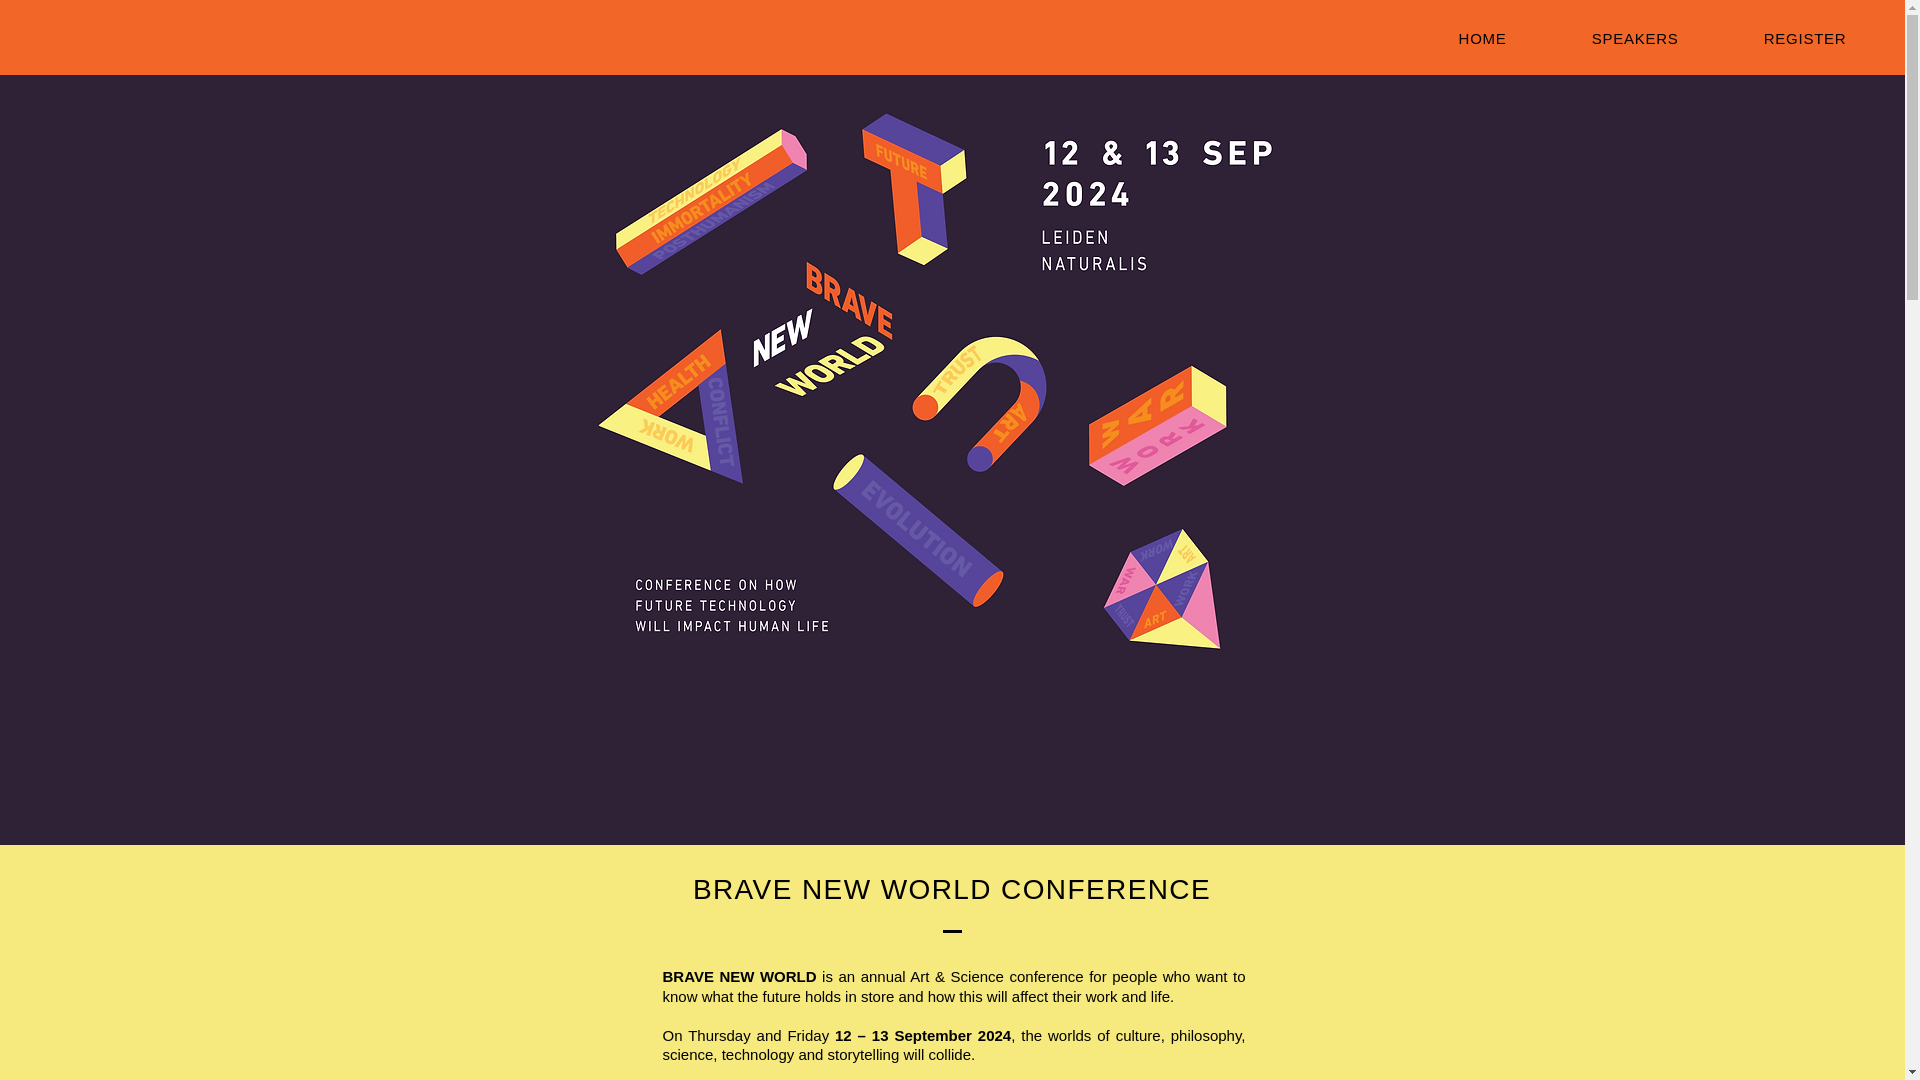 The height and width of the screenshot is (1080, 1920). What do you see at coordinates (1634, 38) in the screenshot?
I see `SPEAKERS` at bounding box center [1634, 38].